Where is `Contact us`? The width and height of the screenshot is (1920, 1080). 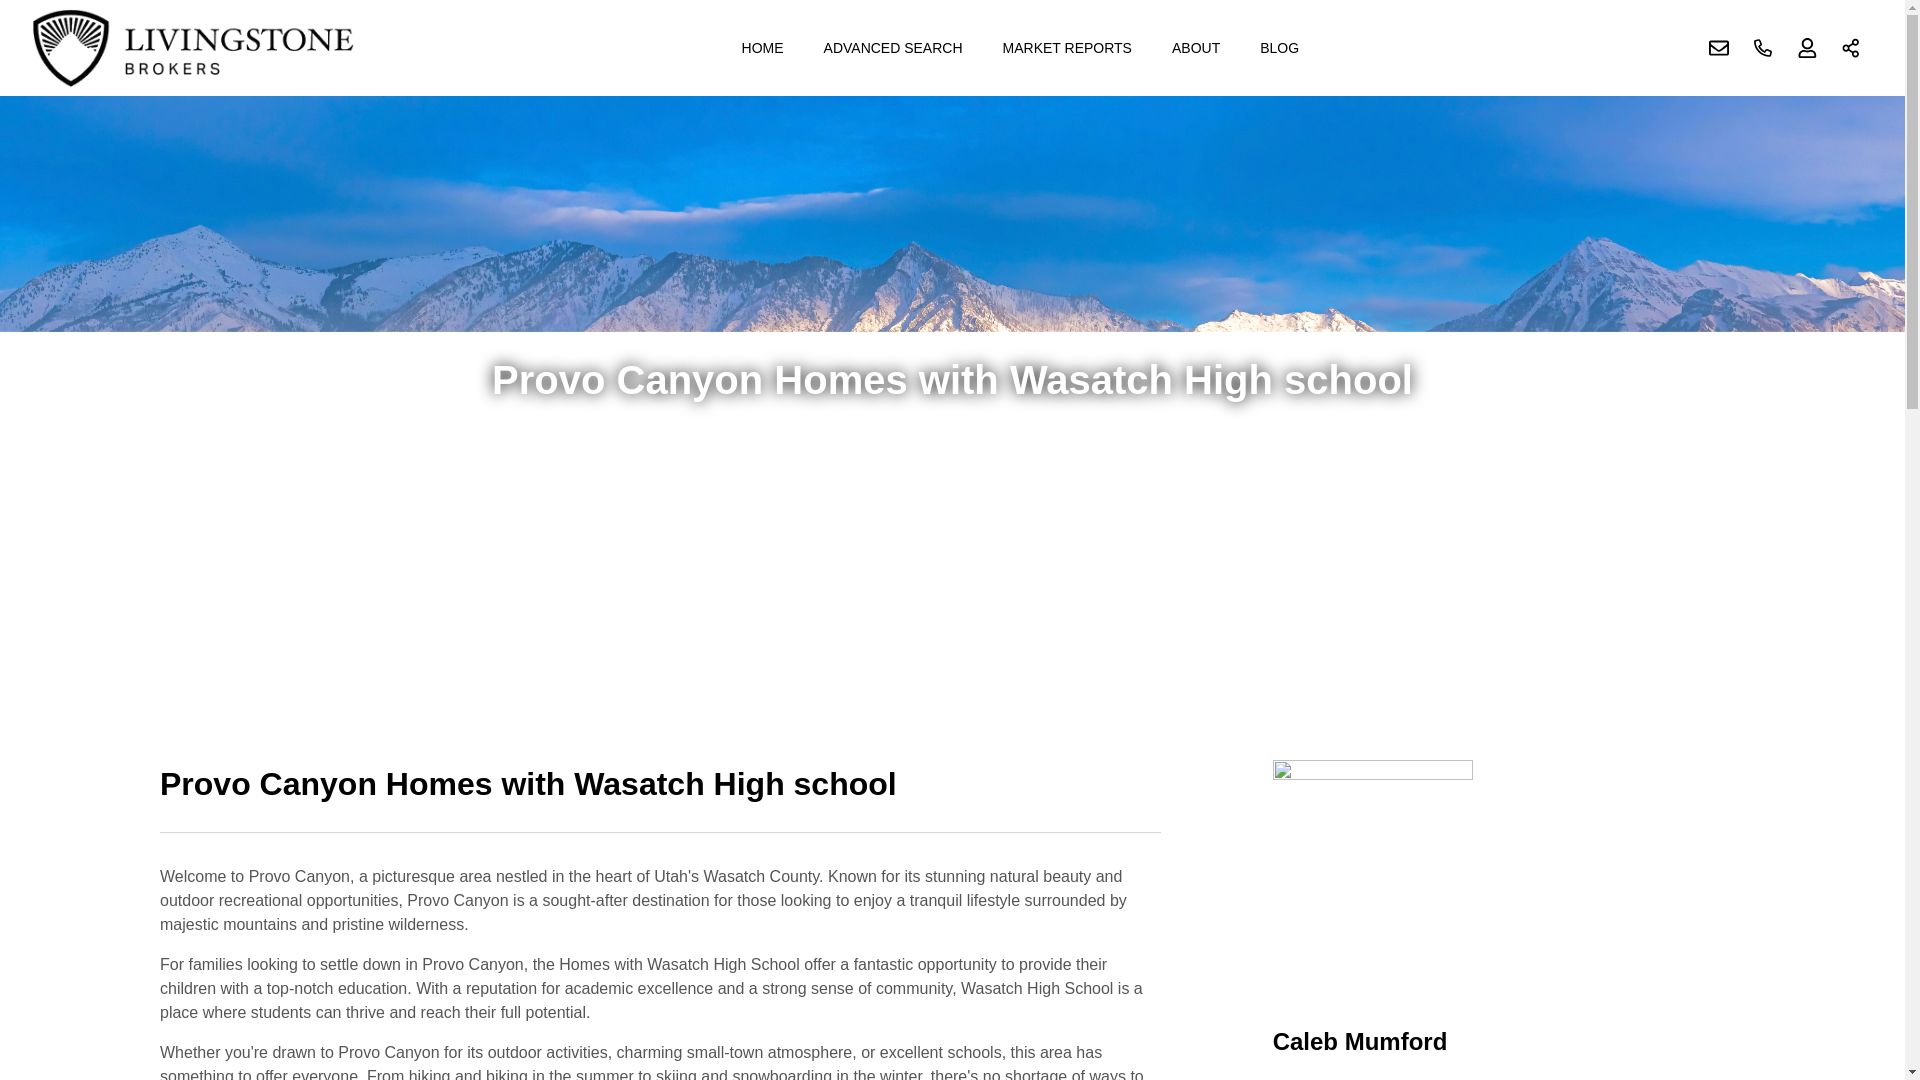
Contact us is located at coordinates (1719, 48).